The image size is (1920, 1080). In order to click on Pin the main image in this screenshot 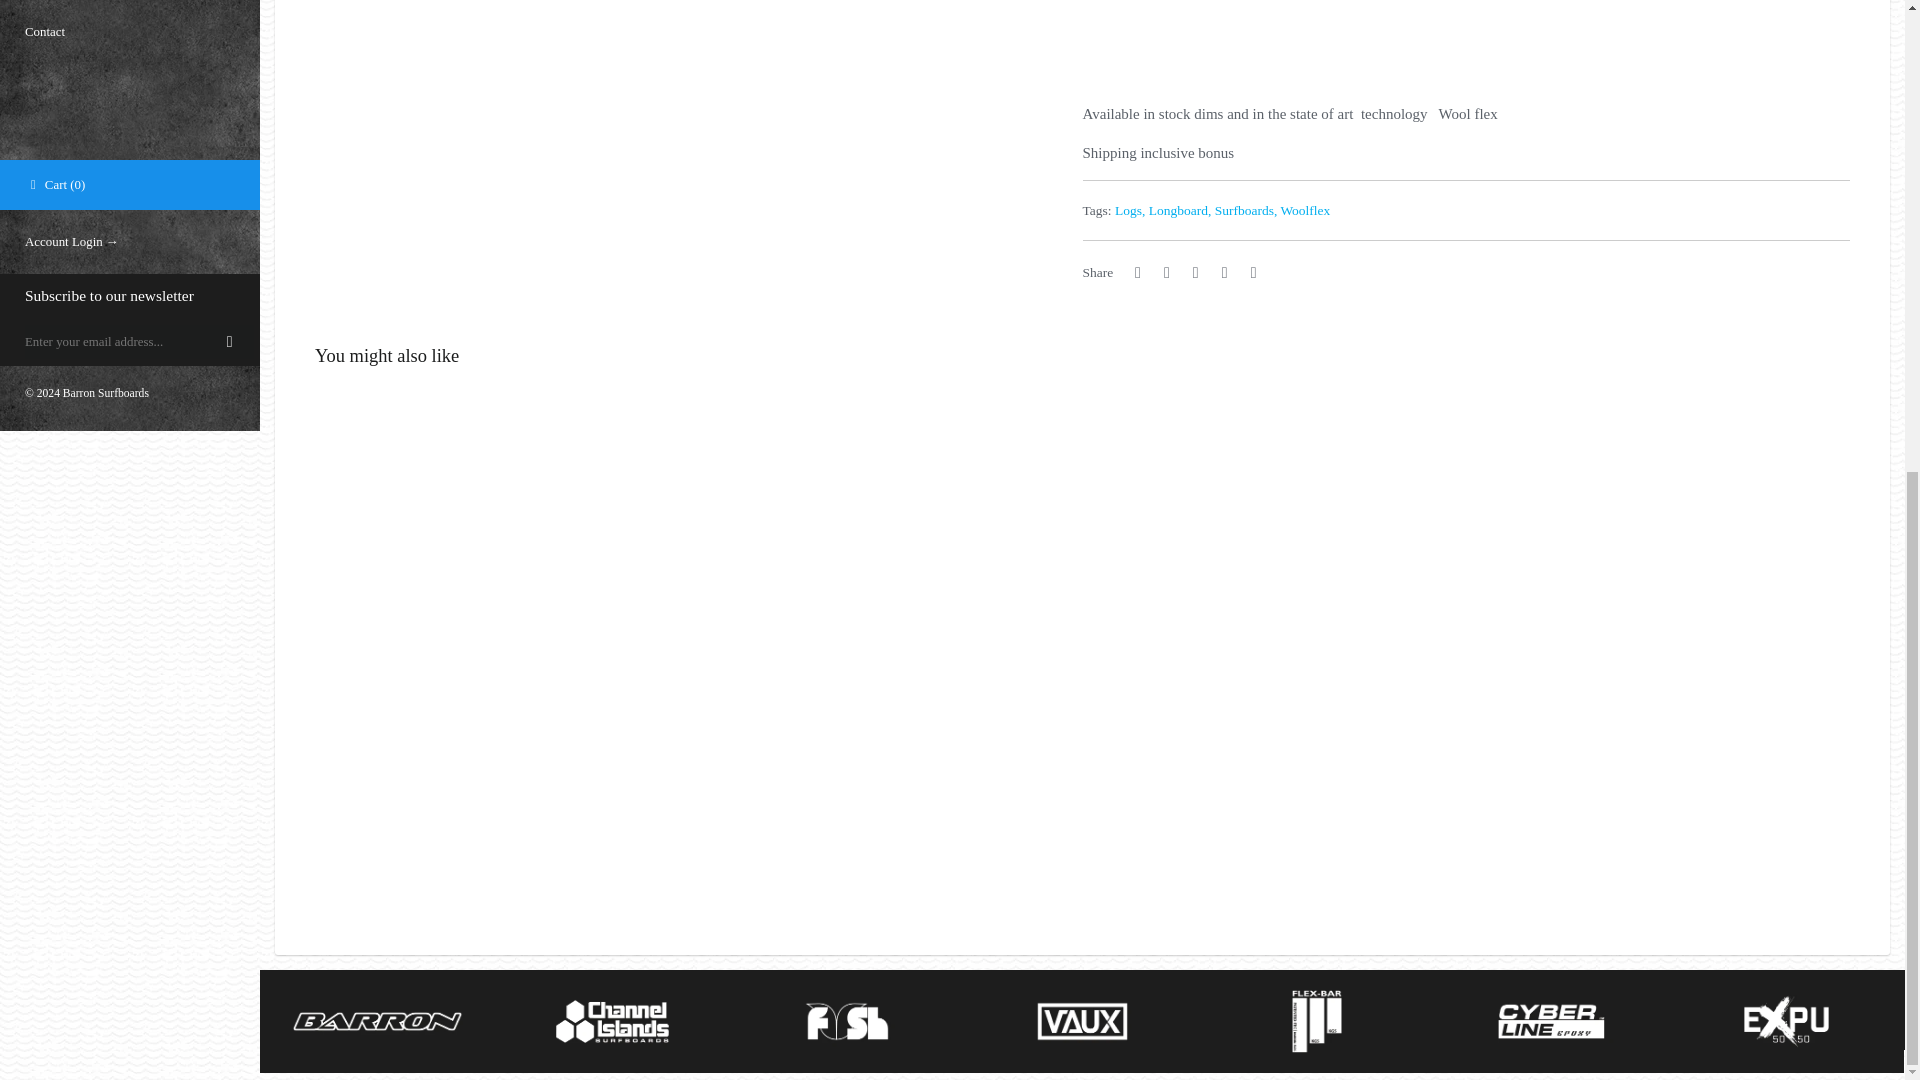, I will do `click(1196, 272)`.